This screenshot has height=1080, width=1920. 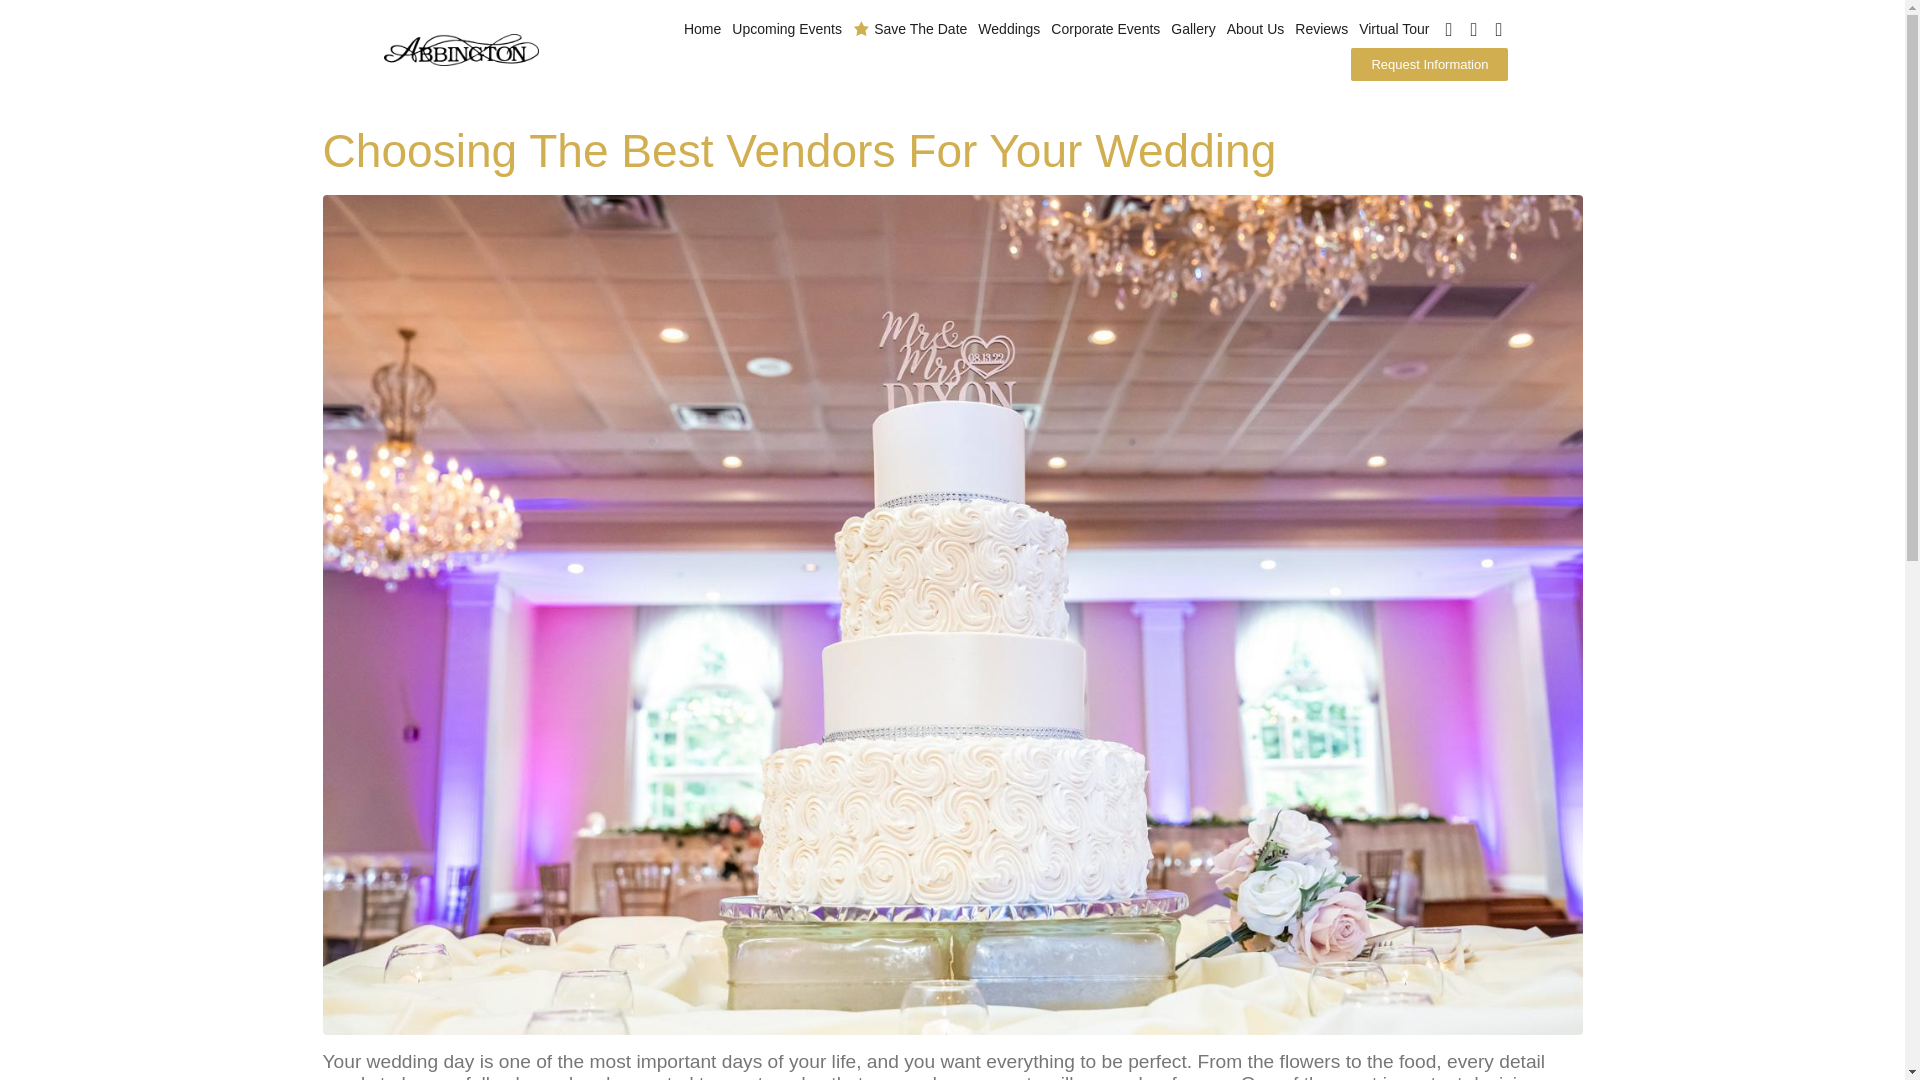 I want to click on Virtual Tour, so click(x=1394, y=29).